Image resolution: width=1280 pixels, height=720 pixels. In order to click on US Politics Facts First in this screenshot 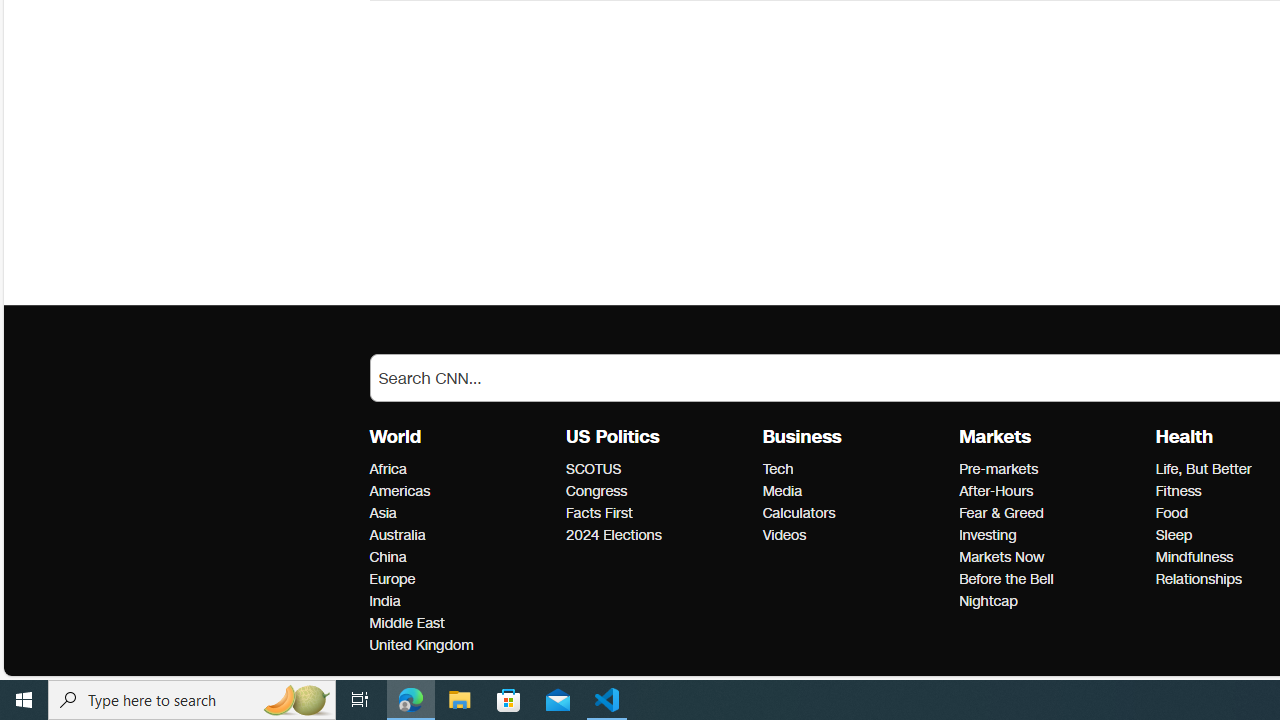, I will do `click(599, 512)`.